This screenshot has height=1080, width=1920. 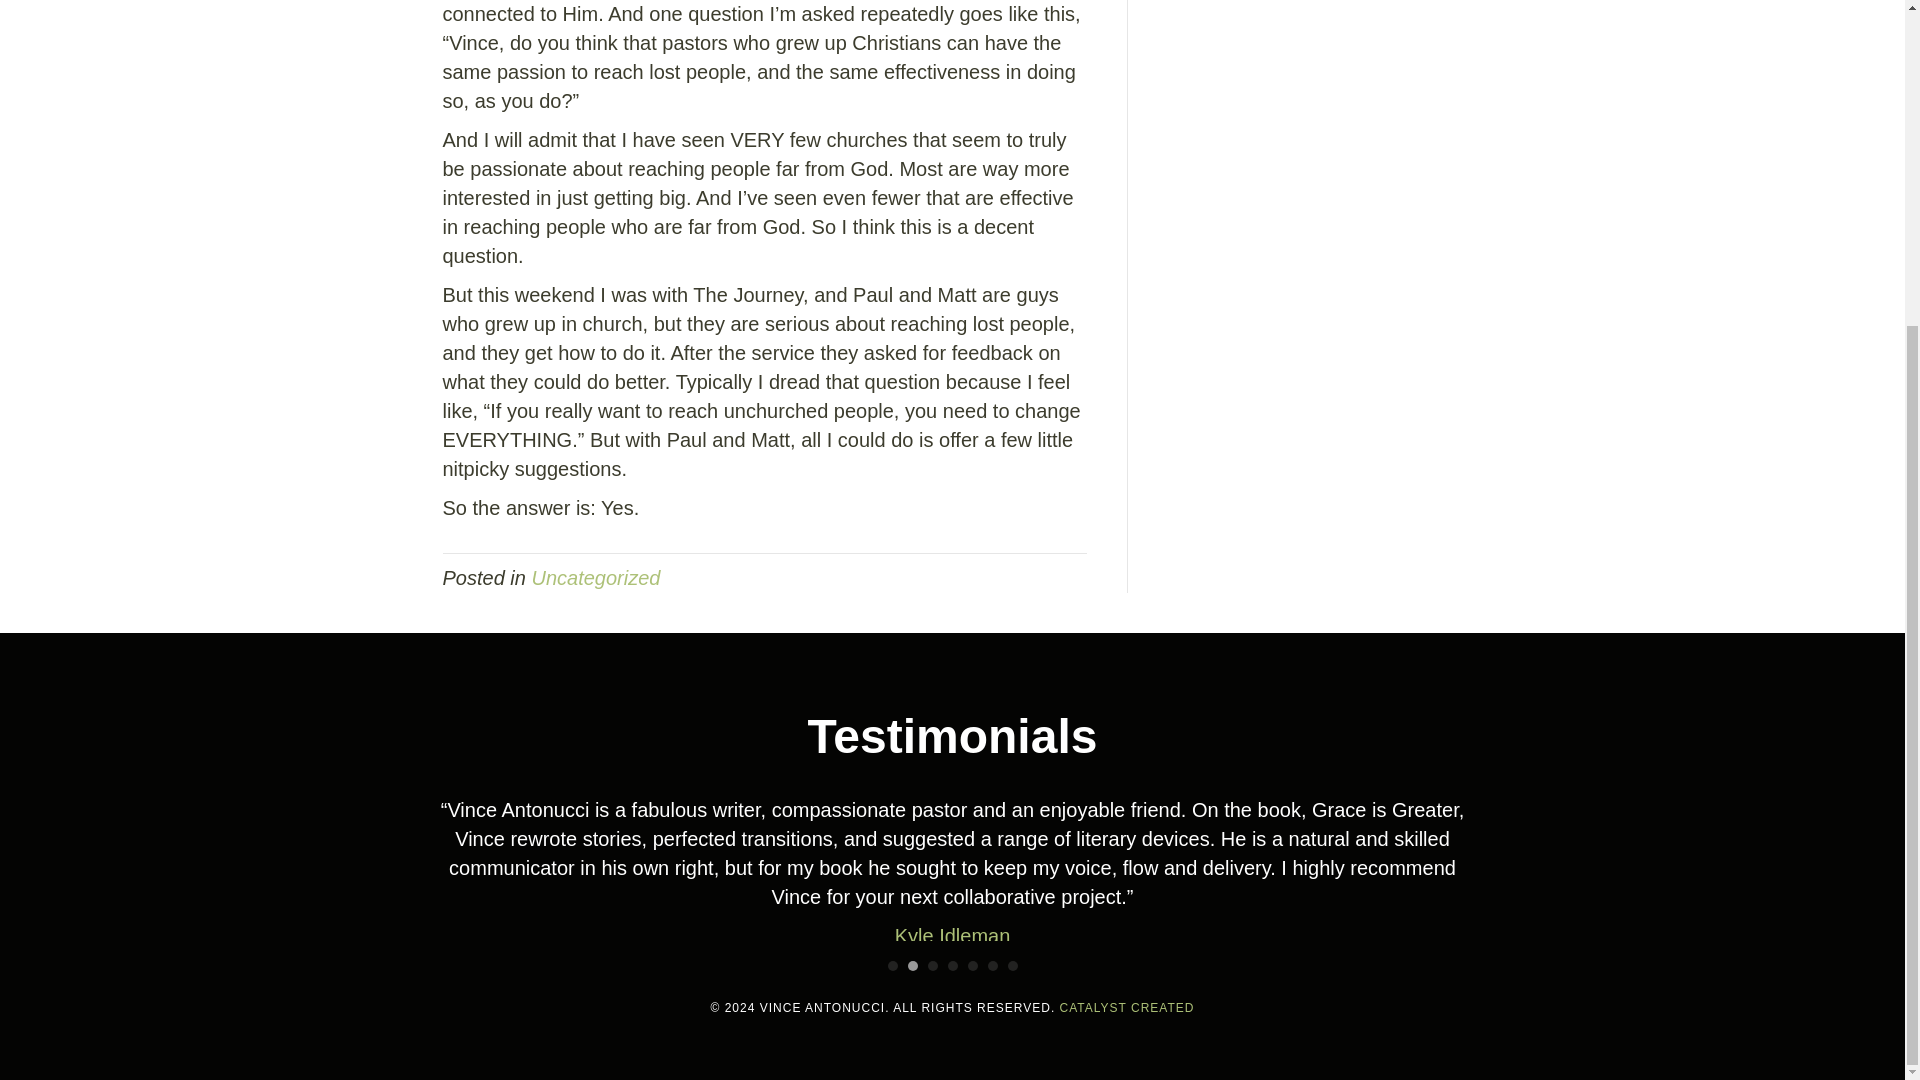 I want to click on CATALYST CREATED, so click(x=1126, y=1008).